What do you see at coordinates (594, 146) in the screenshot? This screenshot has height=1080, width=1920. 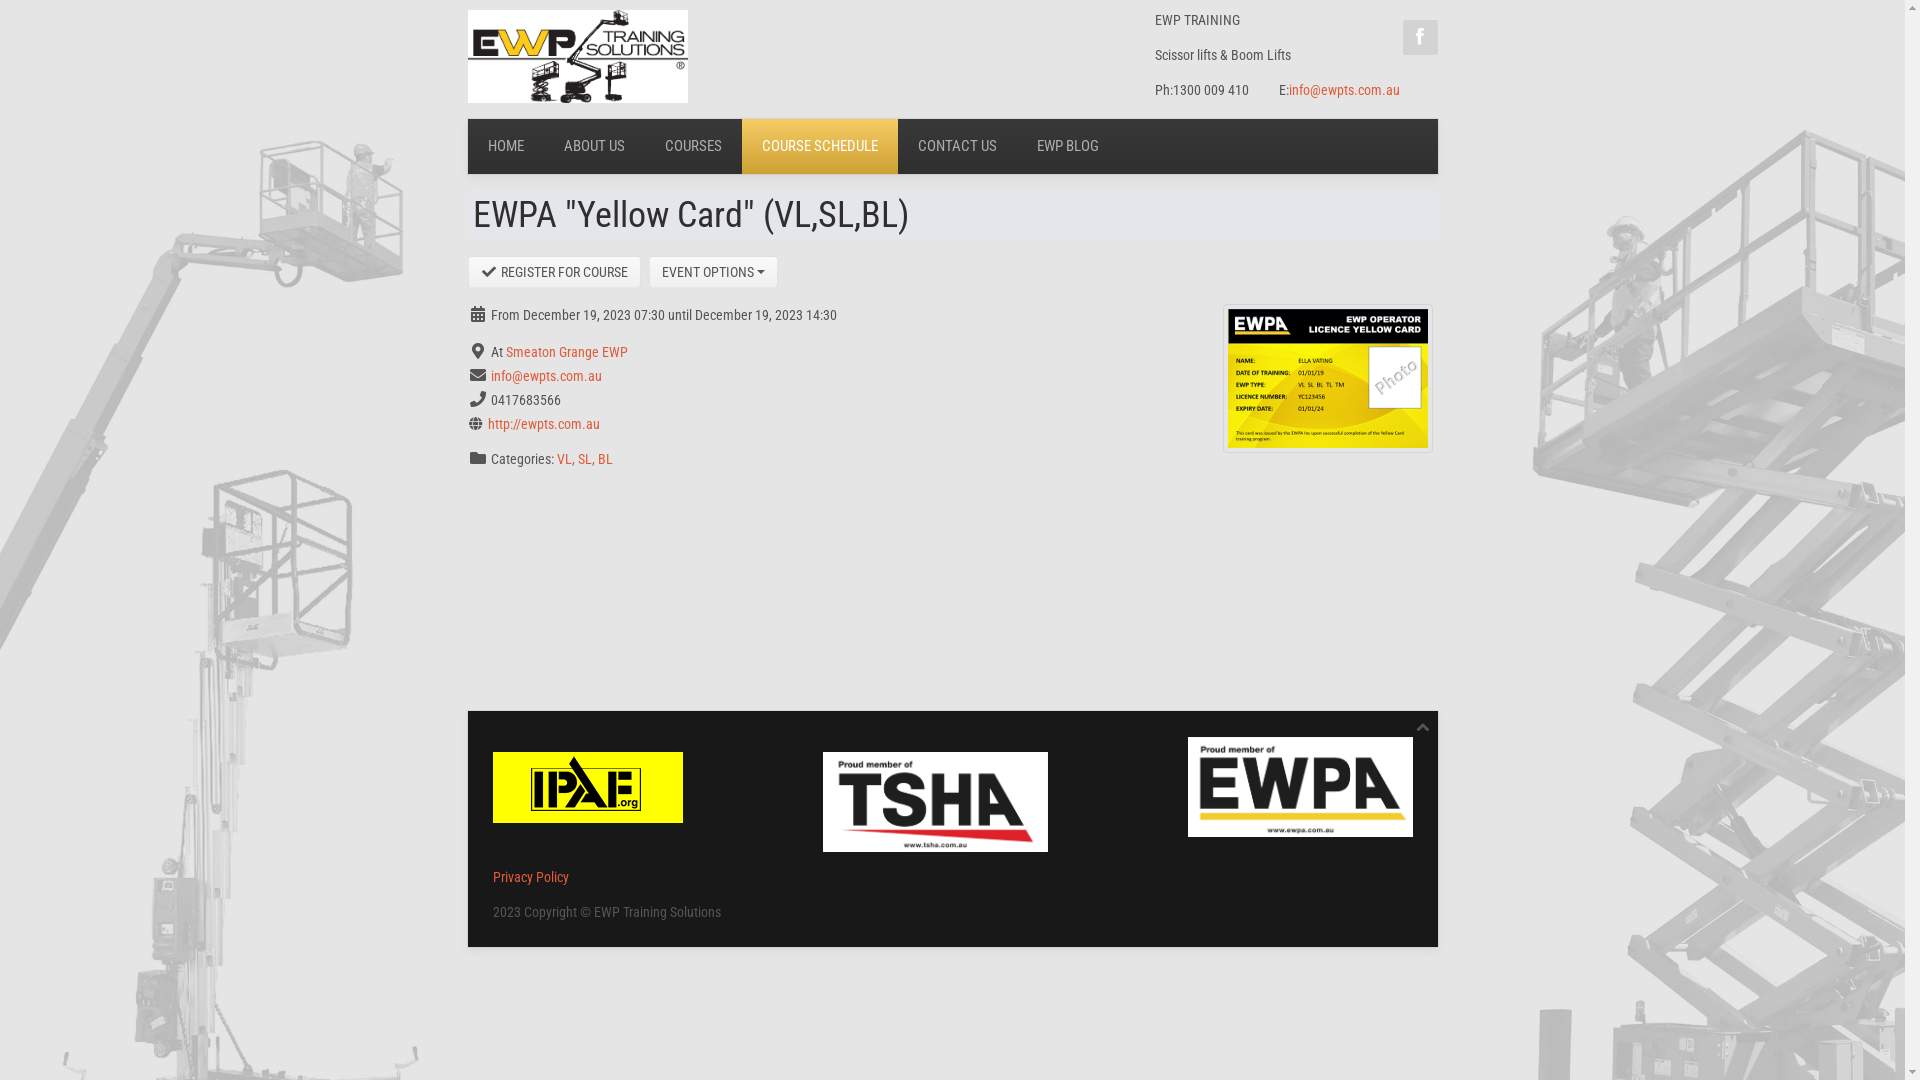 I see `ABOUT US` at bounding box center [594, 146].